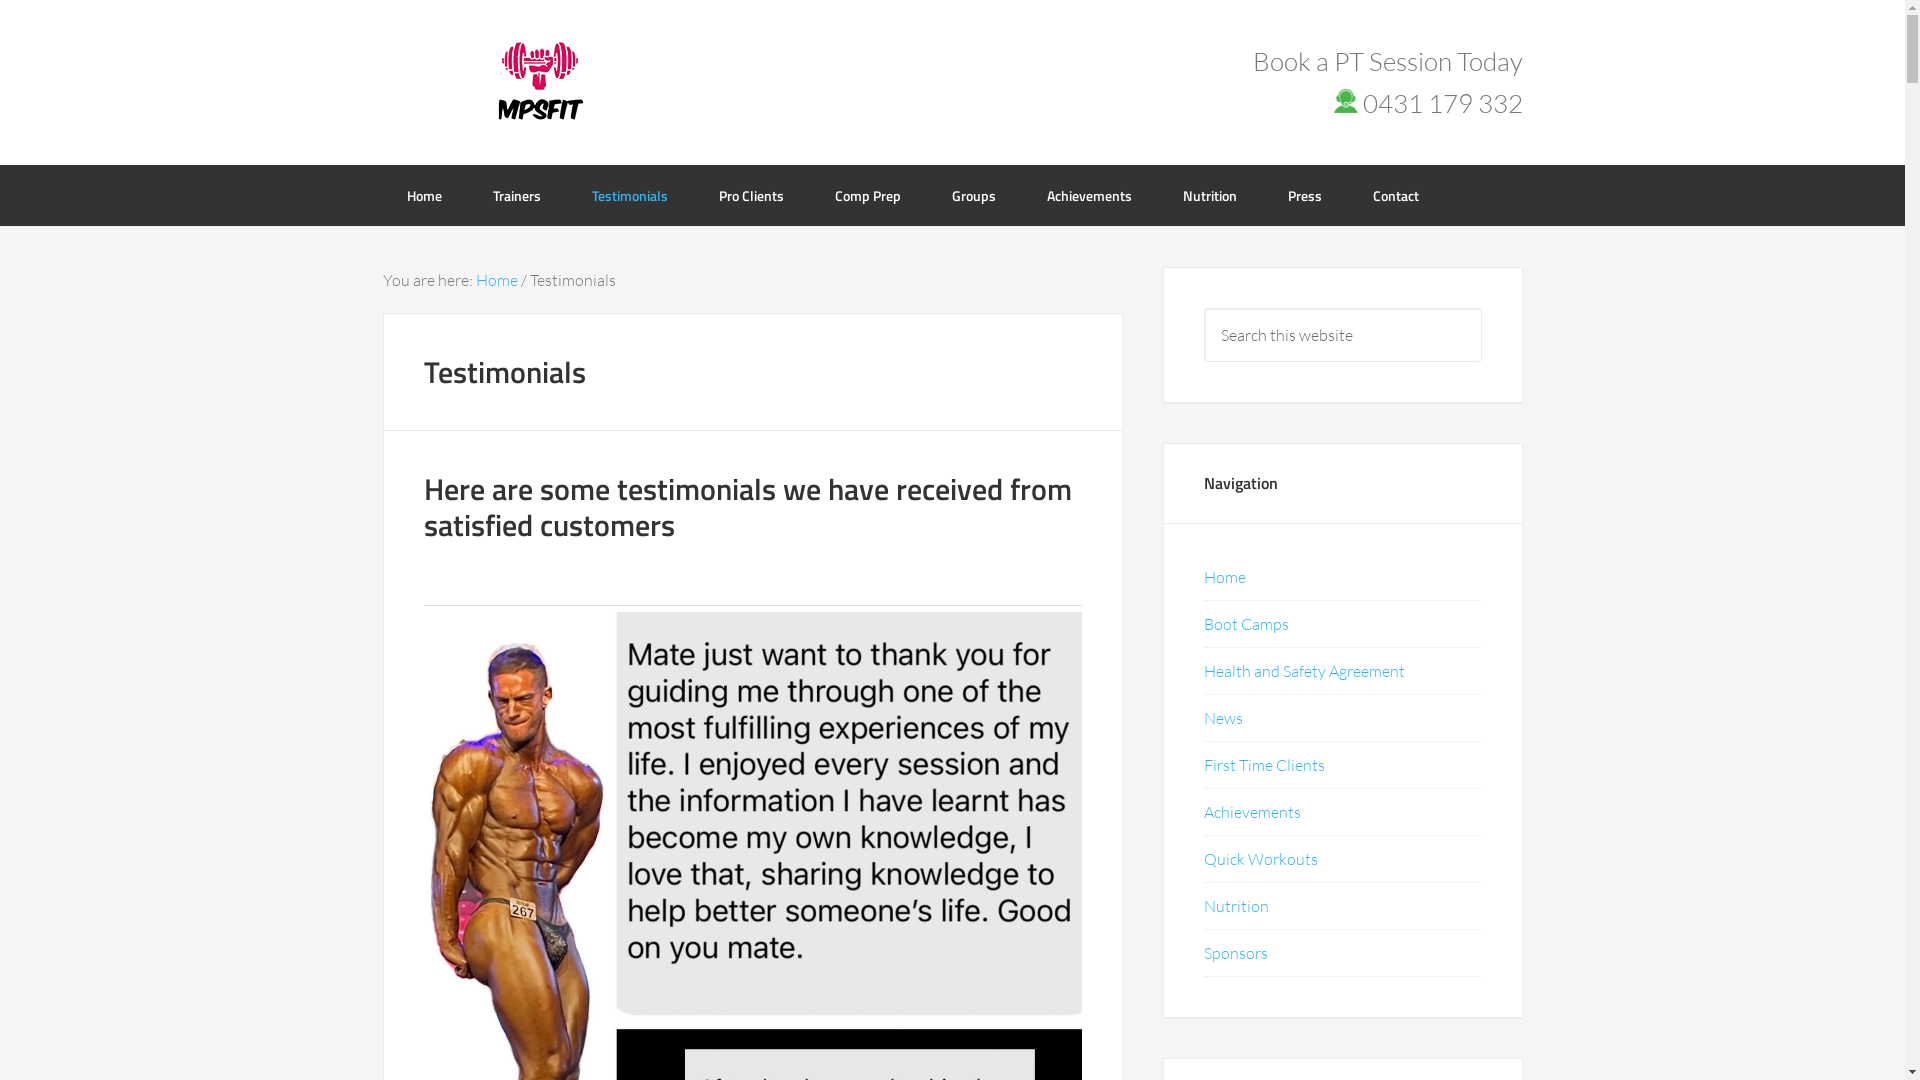 Image resolution: width=1920 pixels, height=1080 pixels. What do you see at coordinates (1236, 953) in the screenshot?
I see `Sponsors` at bounding box center [1236, 953].